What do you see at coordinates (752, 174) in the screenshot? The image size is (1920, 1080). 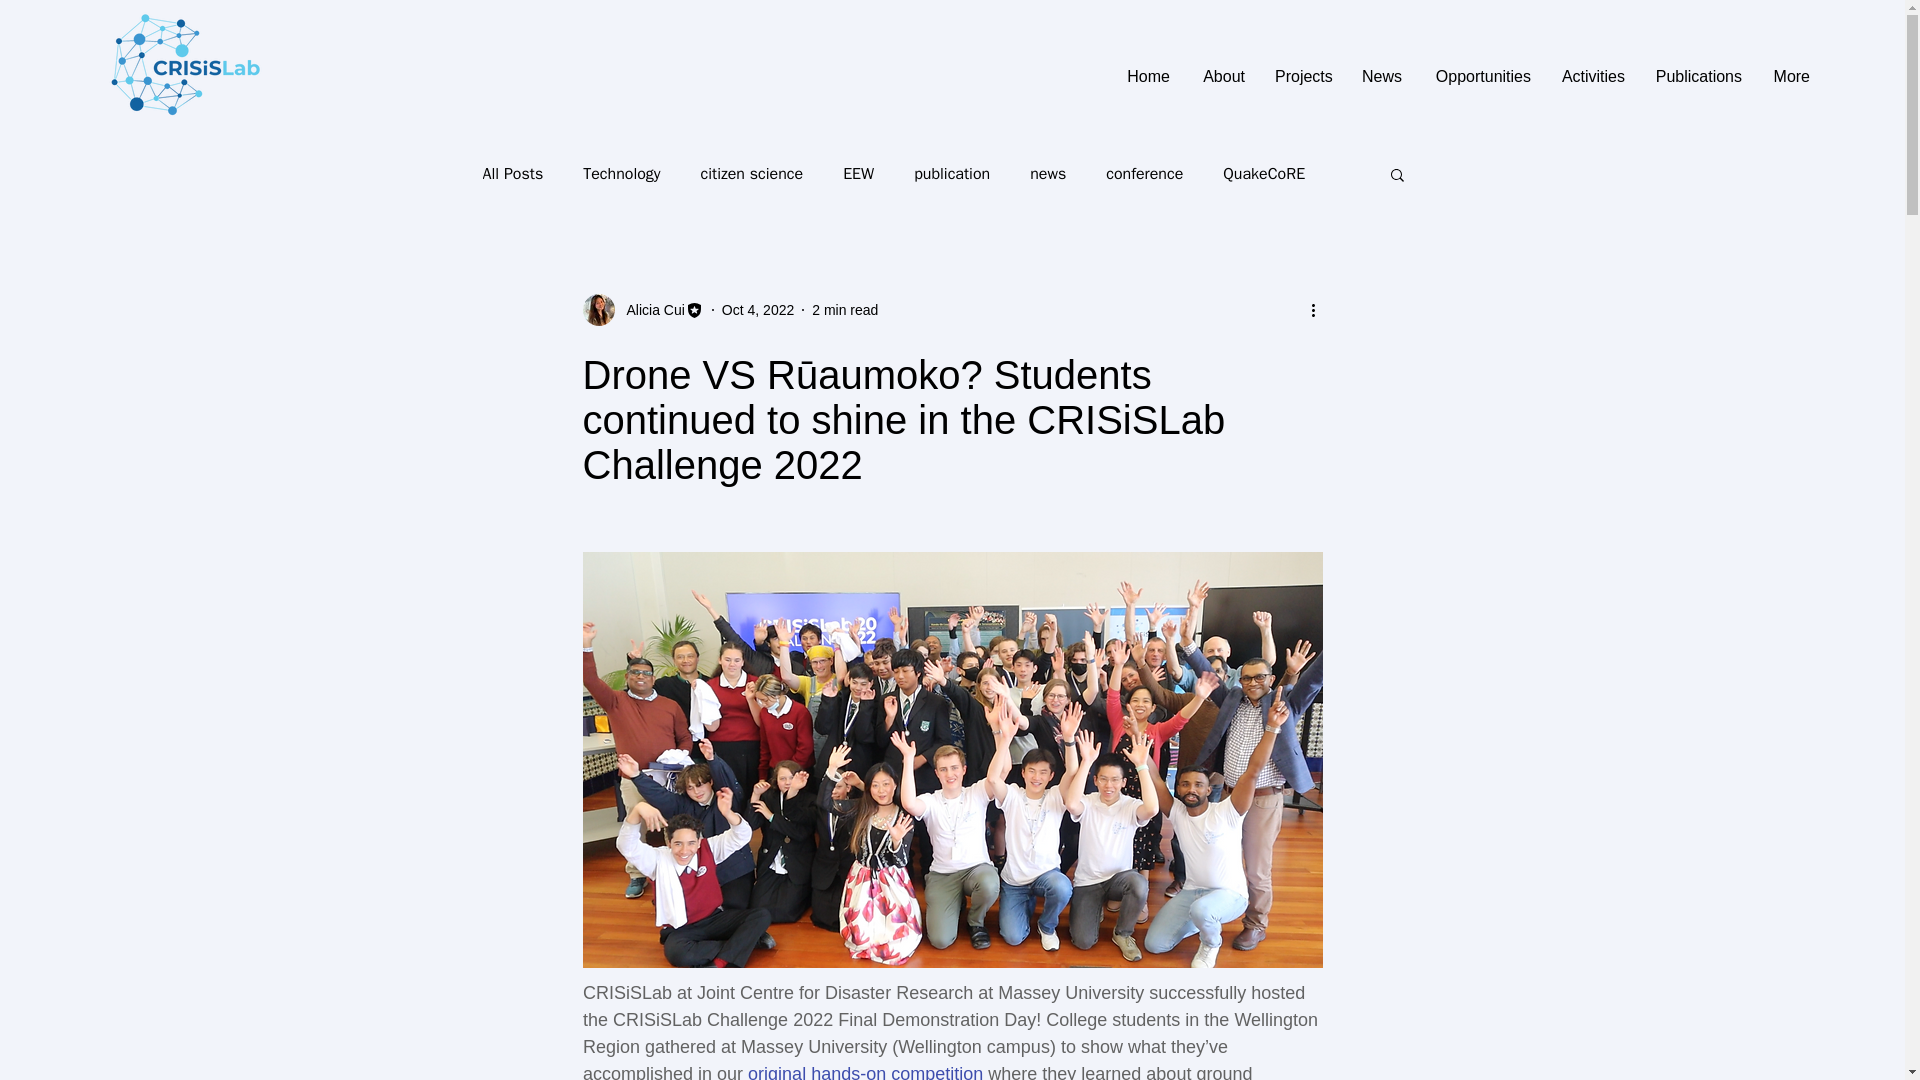 I see `citizen science` at bounding box center [752, 174].